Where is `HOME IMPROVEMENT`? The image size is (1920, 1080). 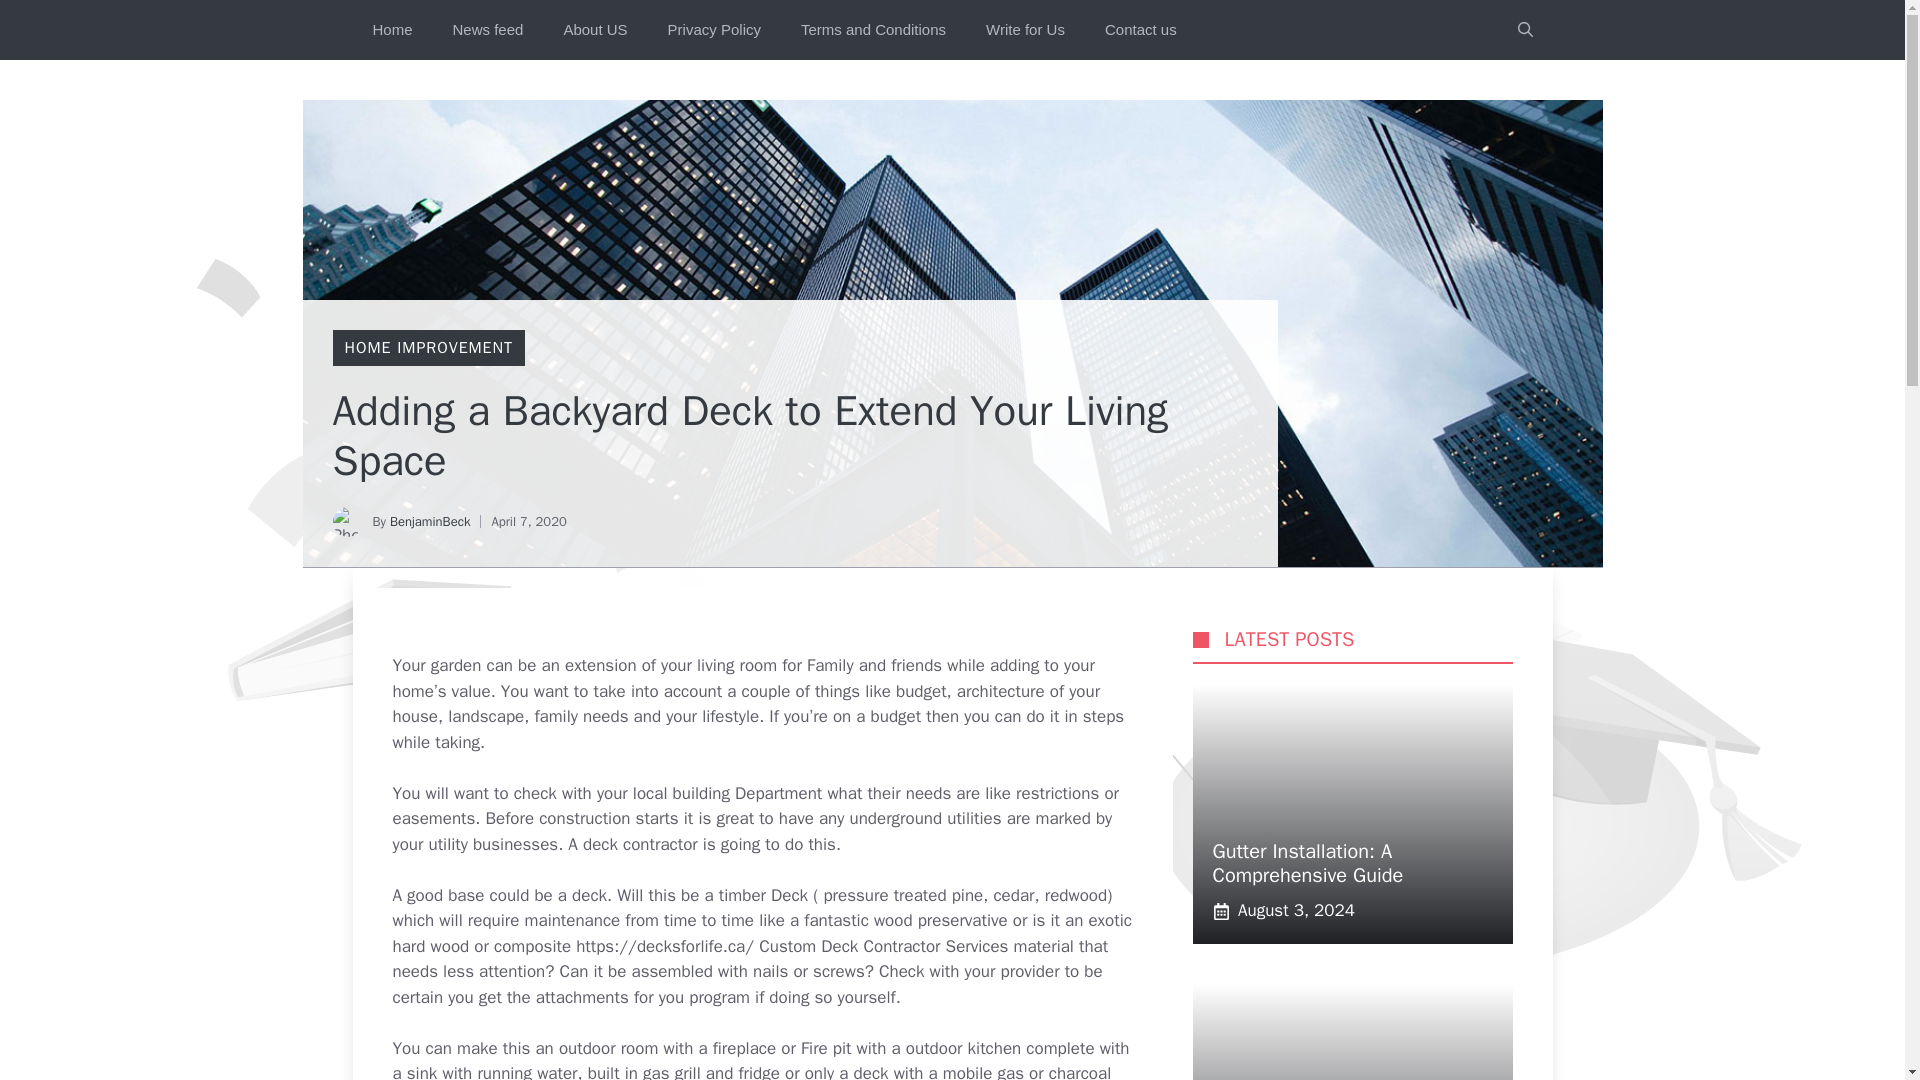 HOME IMPROVEMENT is located at coordinates (428, 348).